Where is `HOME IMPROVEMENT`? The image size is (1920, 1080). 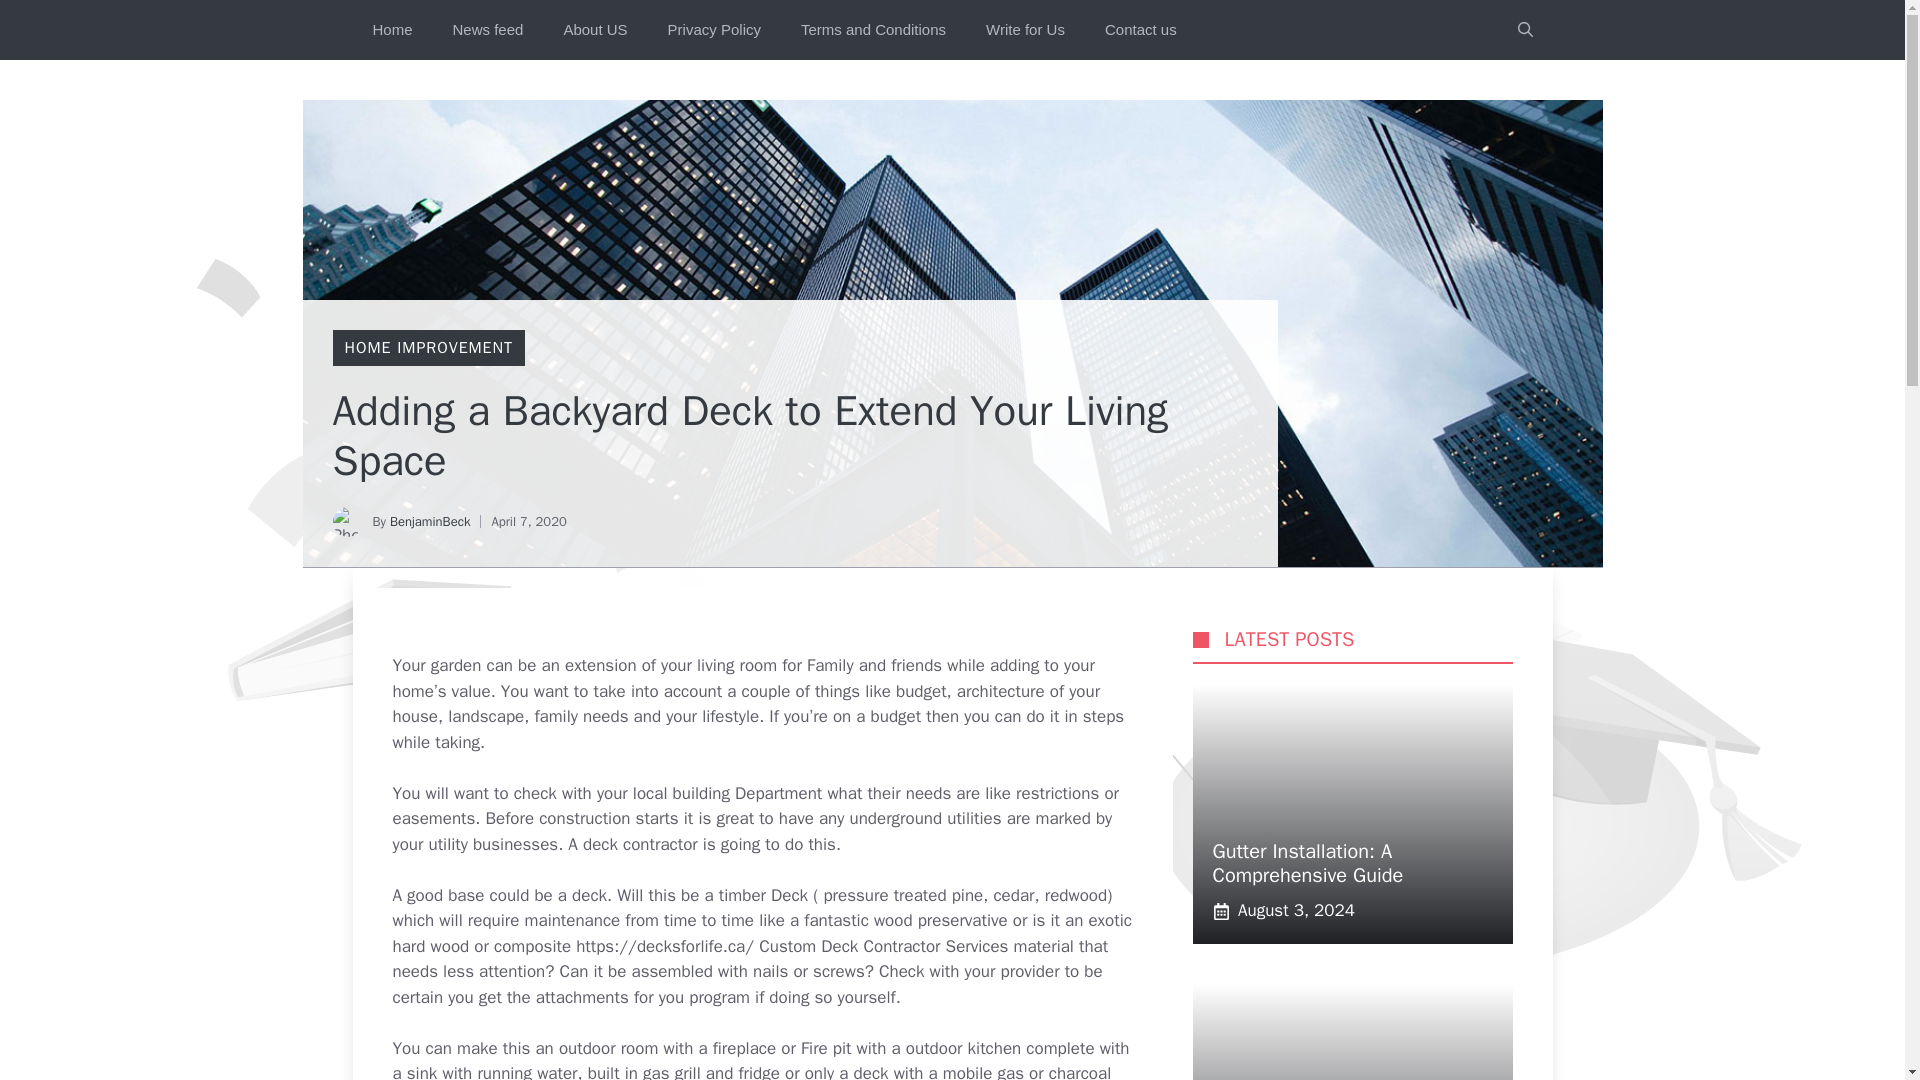 HOME IMPROVEMENT is located at coordinates (428, 348).